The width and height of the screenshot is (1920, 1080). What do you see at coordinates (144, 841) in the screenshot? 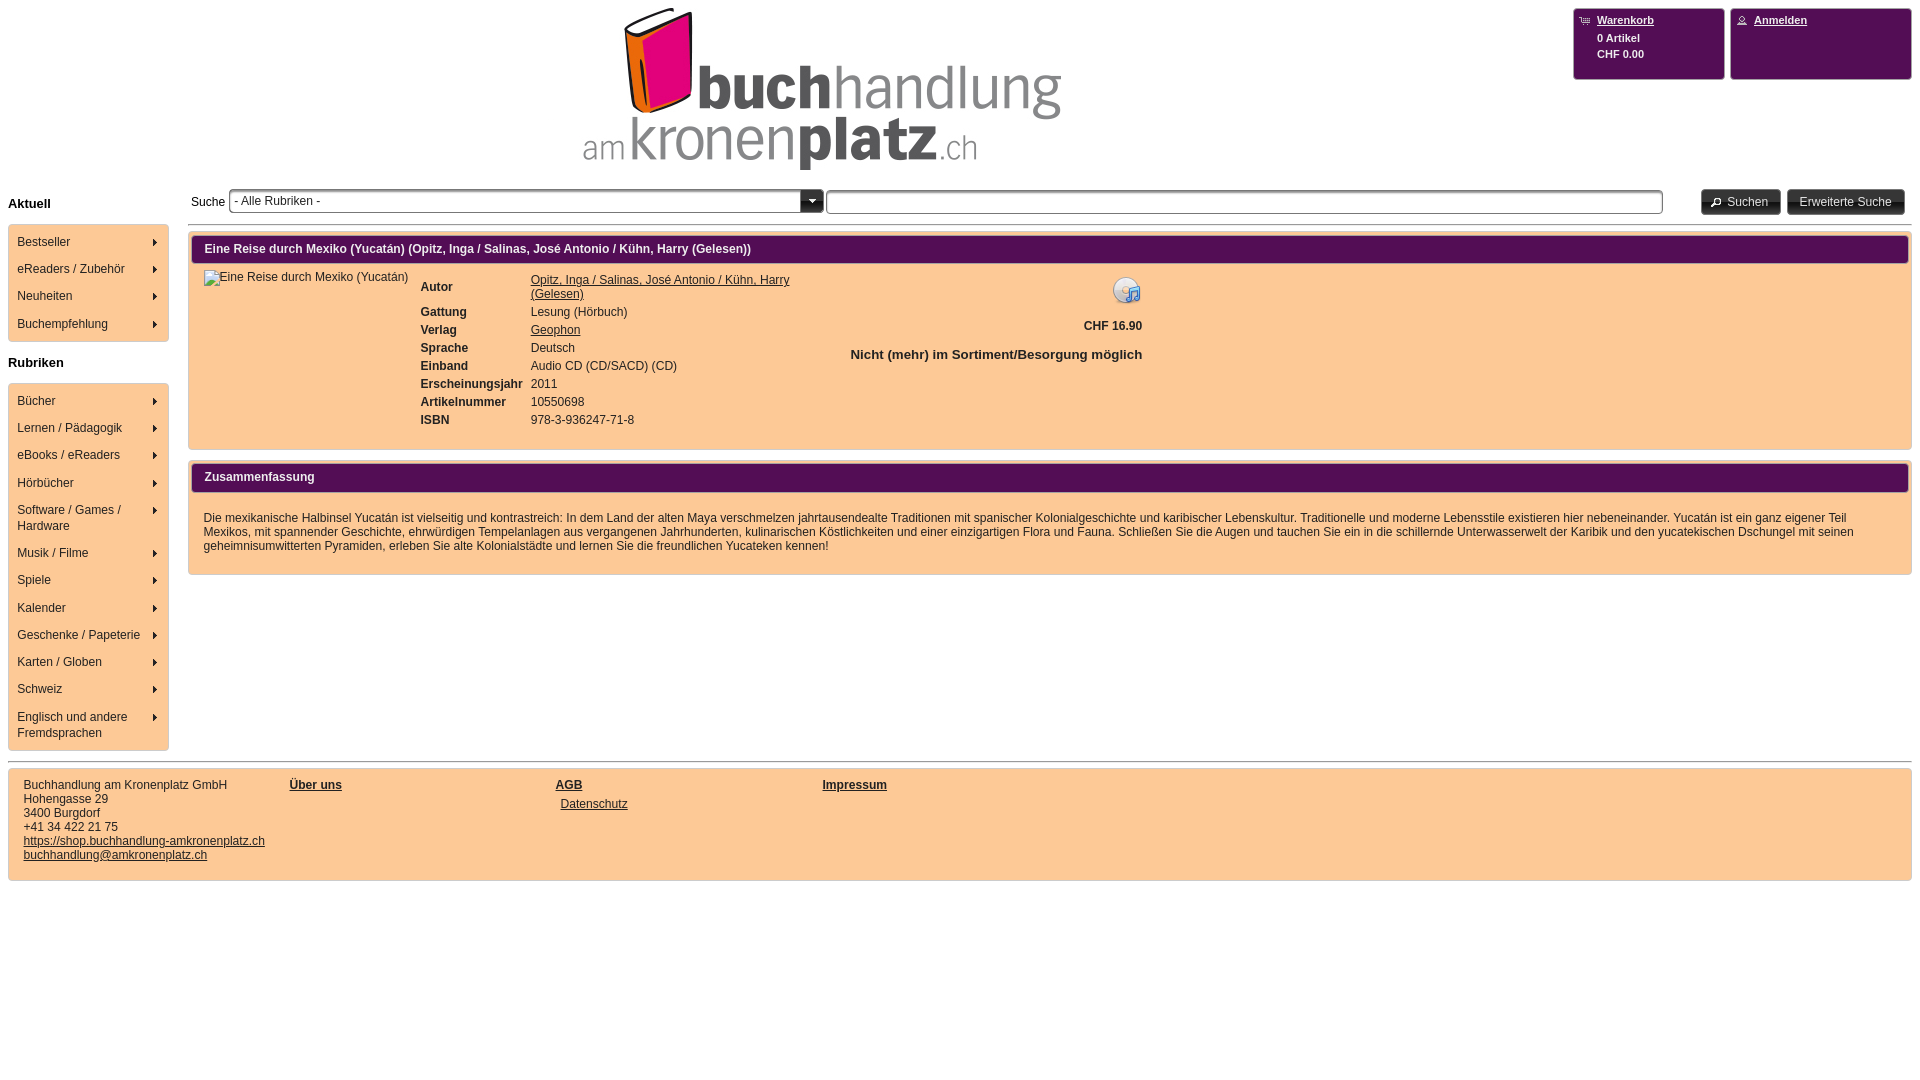
I see `https://shop.buchhandlung-amkronenplatz.ch` at bounding box center [144, 841].